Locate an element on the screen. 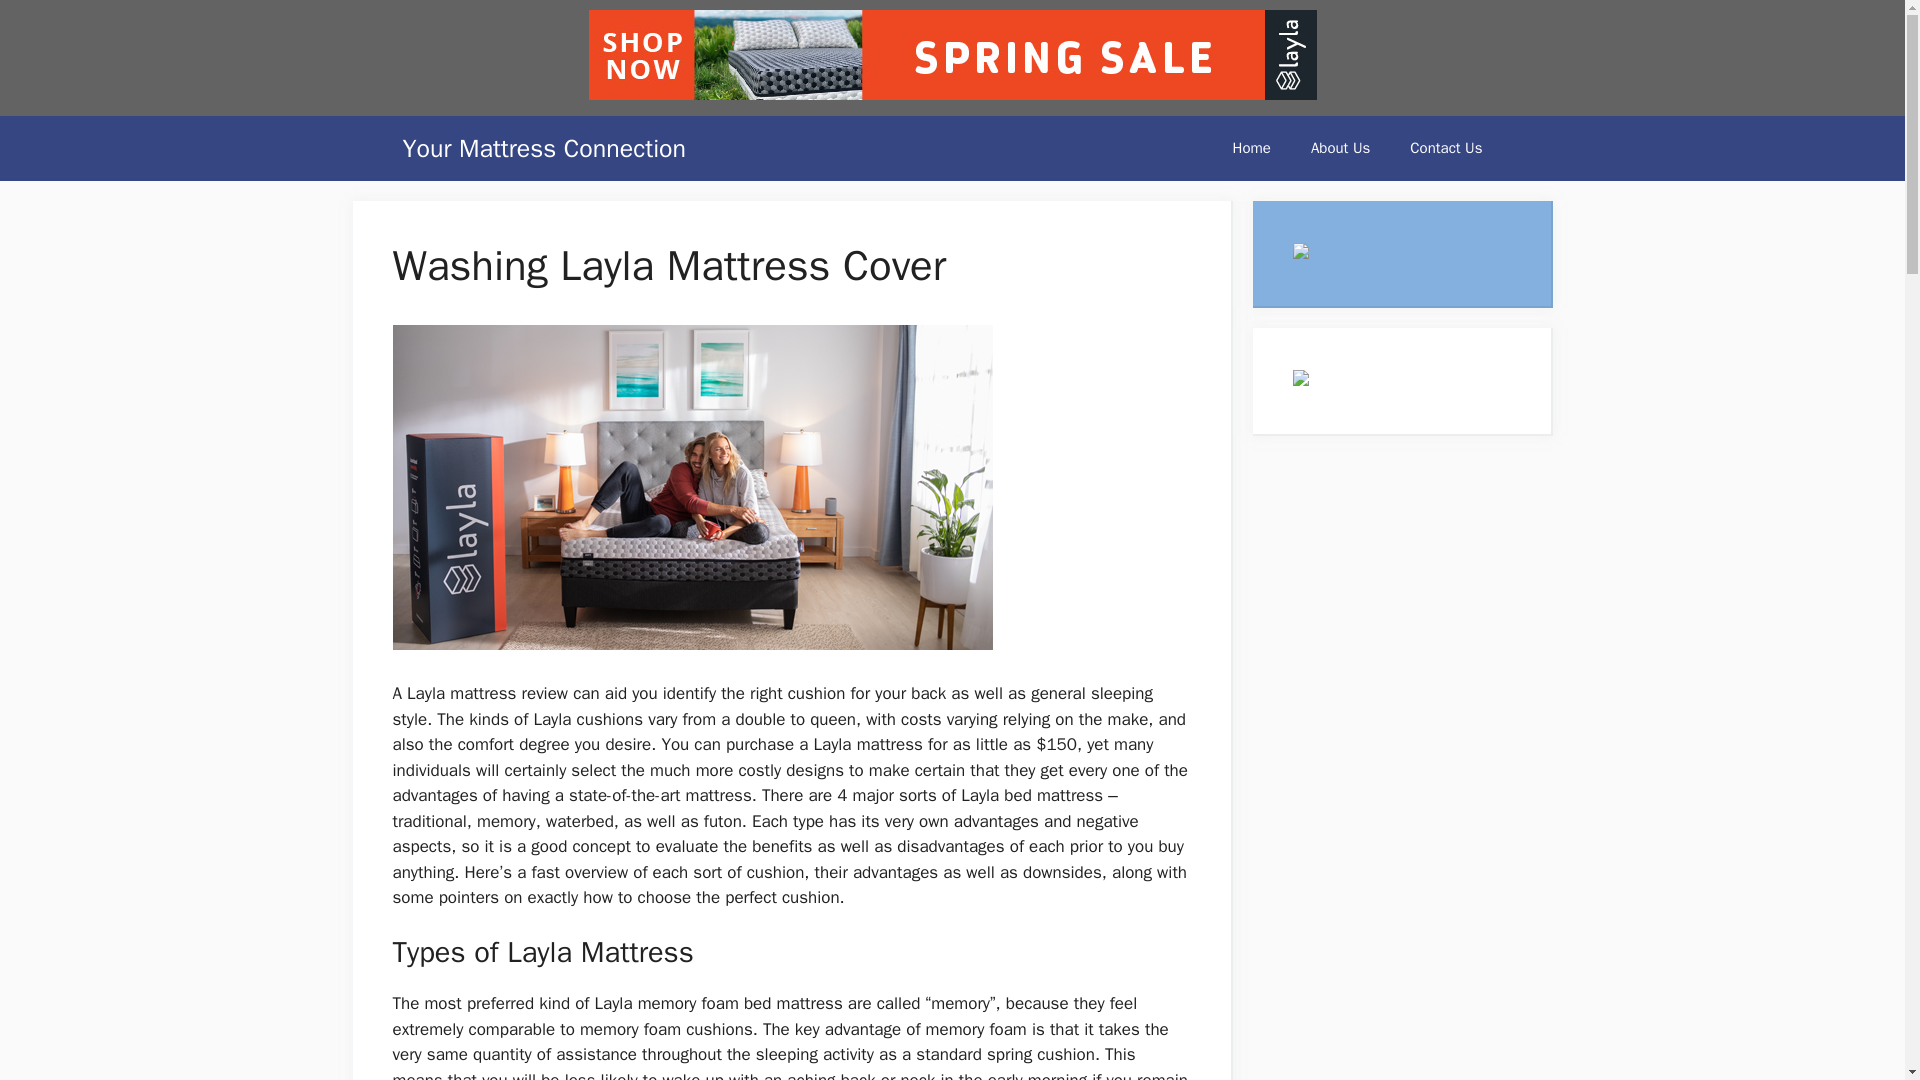 Image resolution: width=1920 pixels, height=1080 pixels. Home is located at coordinates (1252, 148).